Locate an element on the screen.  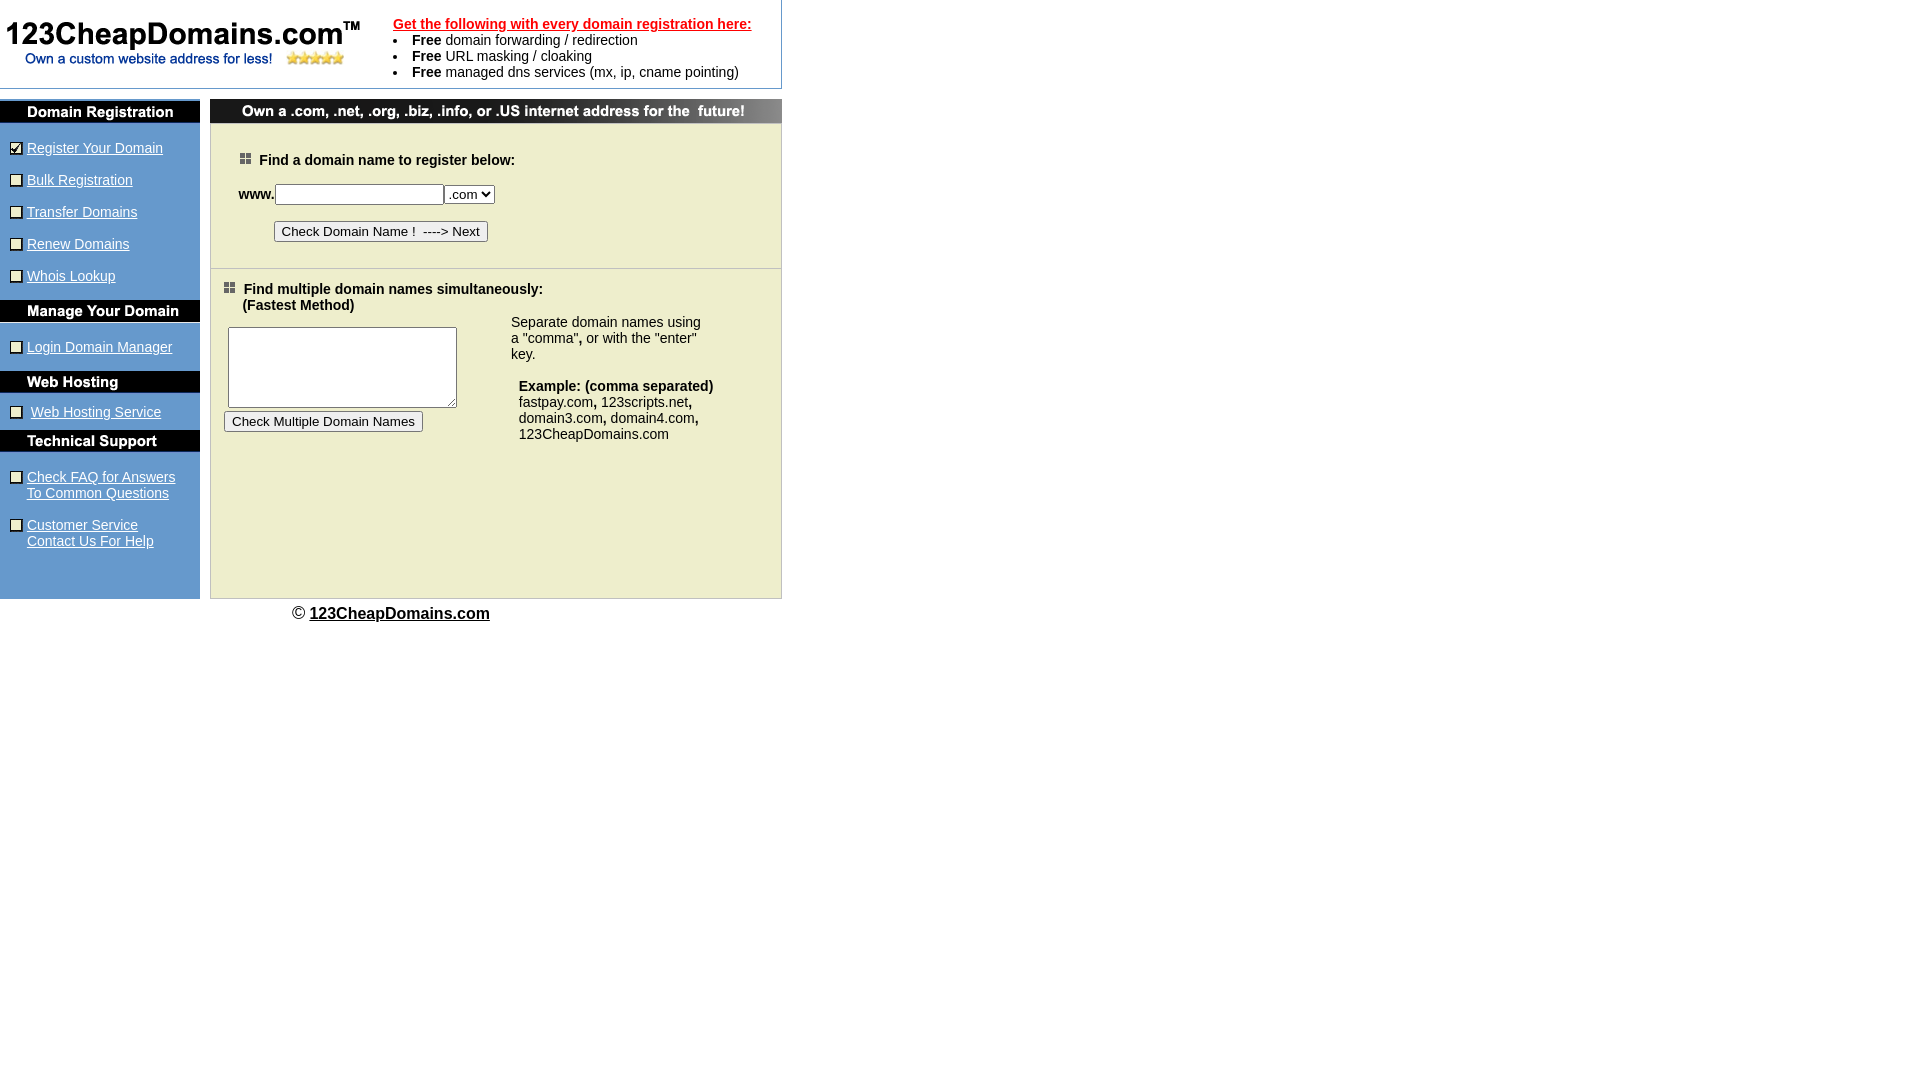
To Common Questions is located at coordinates (98, 493).